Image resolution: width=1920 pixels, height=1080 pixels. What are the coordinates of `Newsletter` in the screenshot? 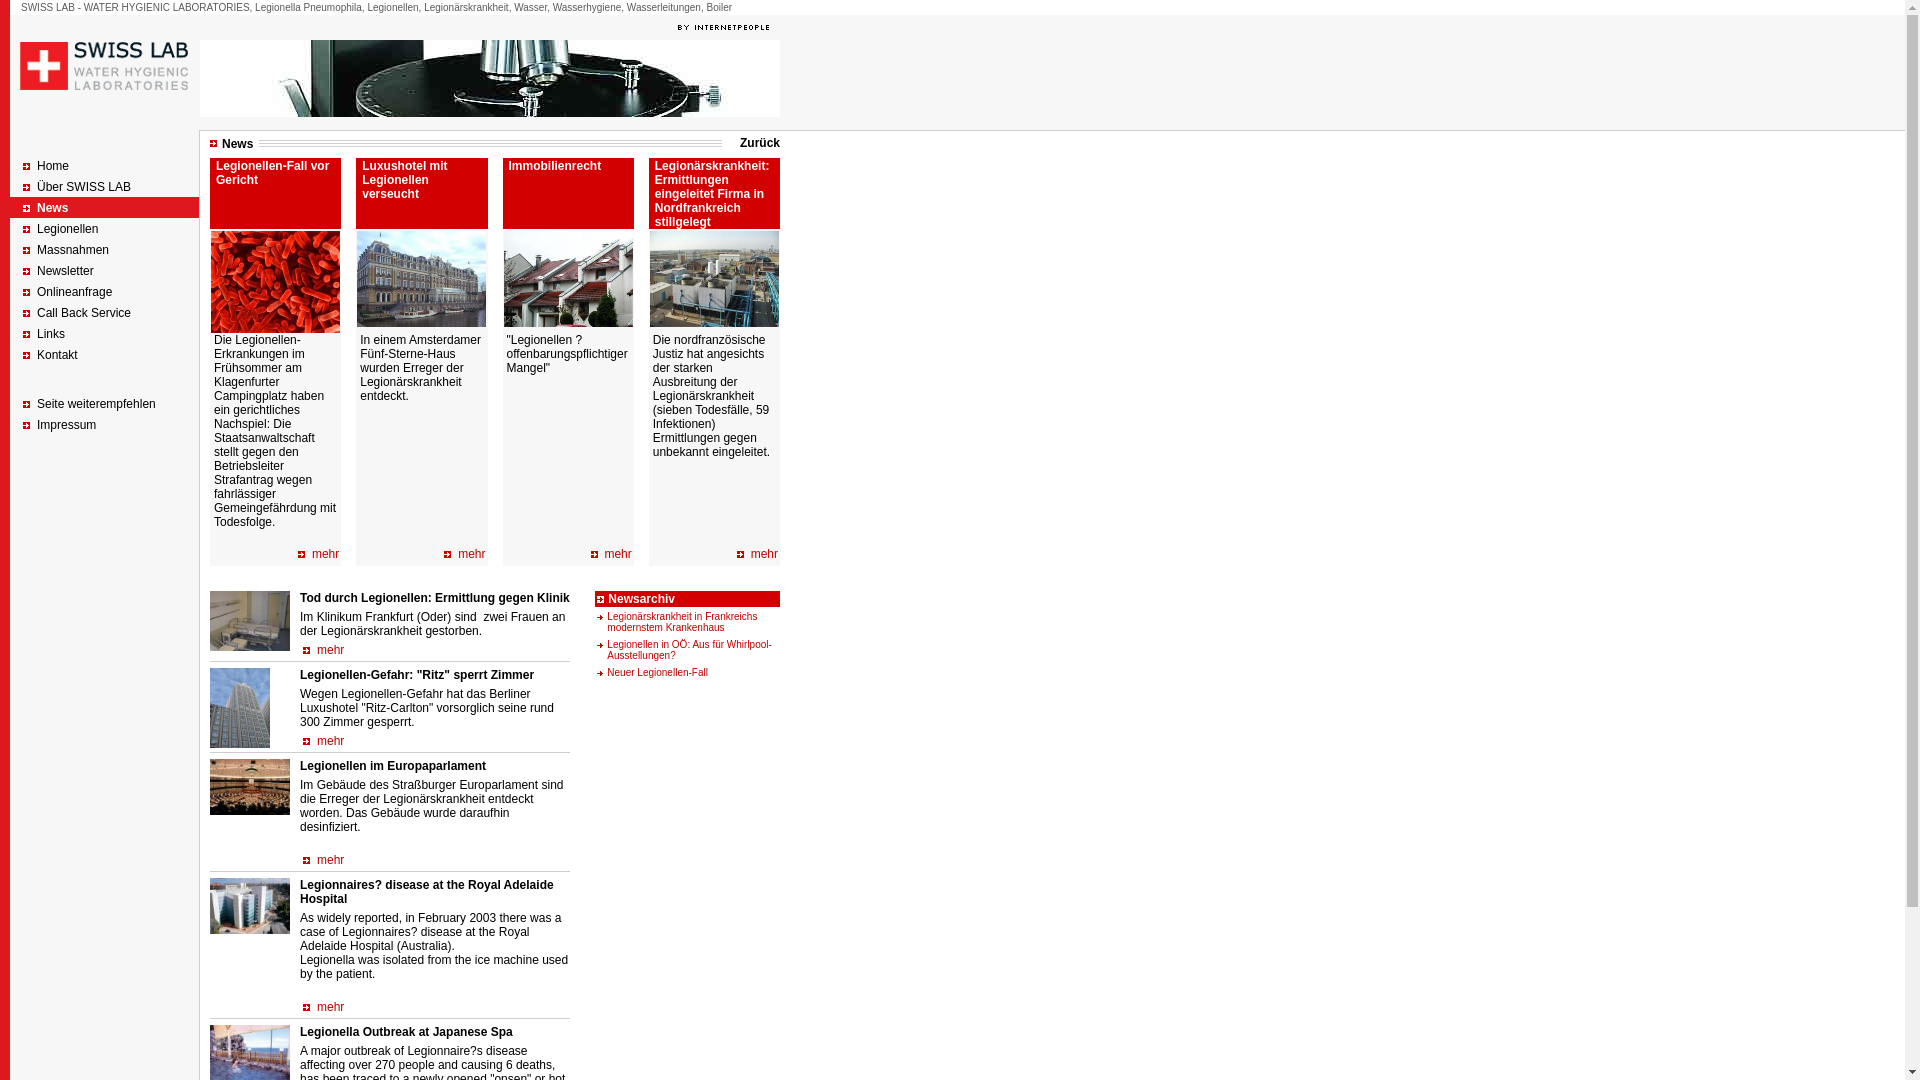 It's located at (66, 271).